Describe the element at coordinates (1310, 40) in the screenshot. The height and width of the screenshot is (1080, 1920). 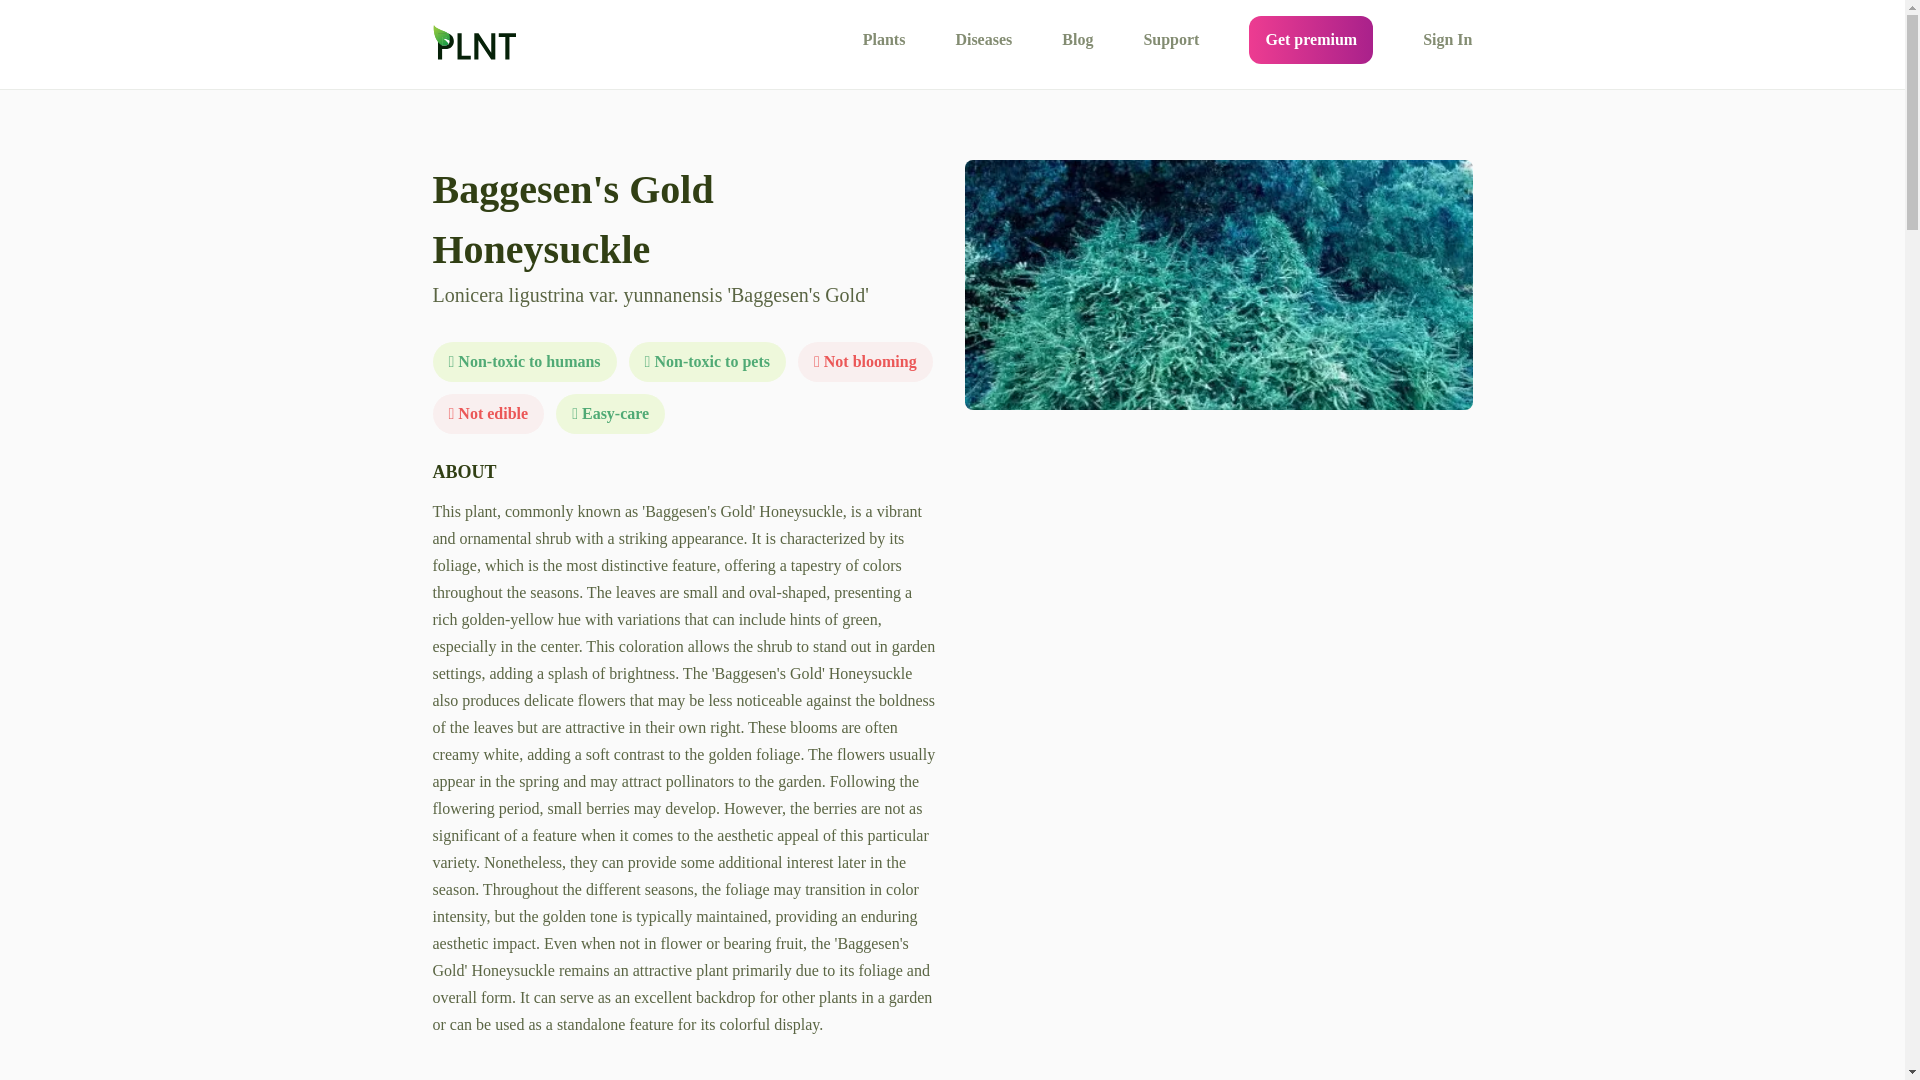
I see `Get premium` at that location.